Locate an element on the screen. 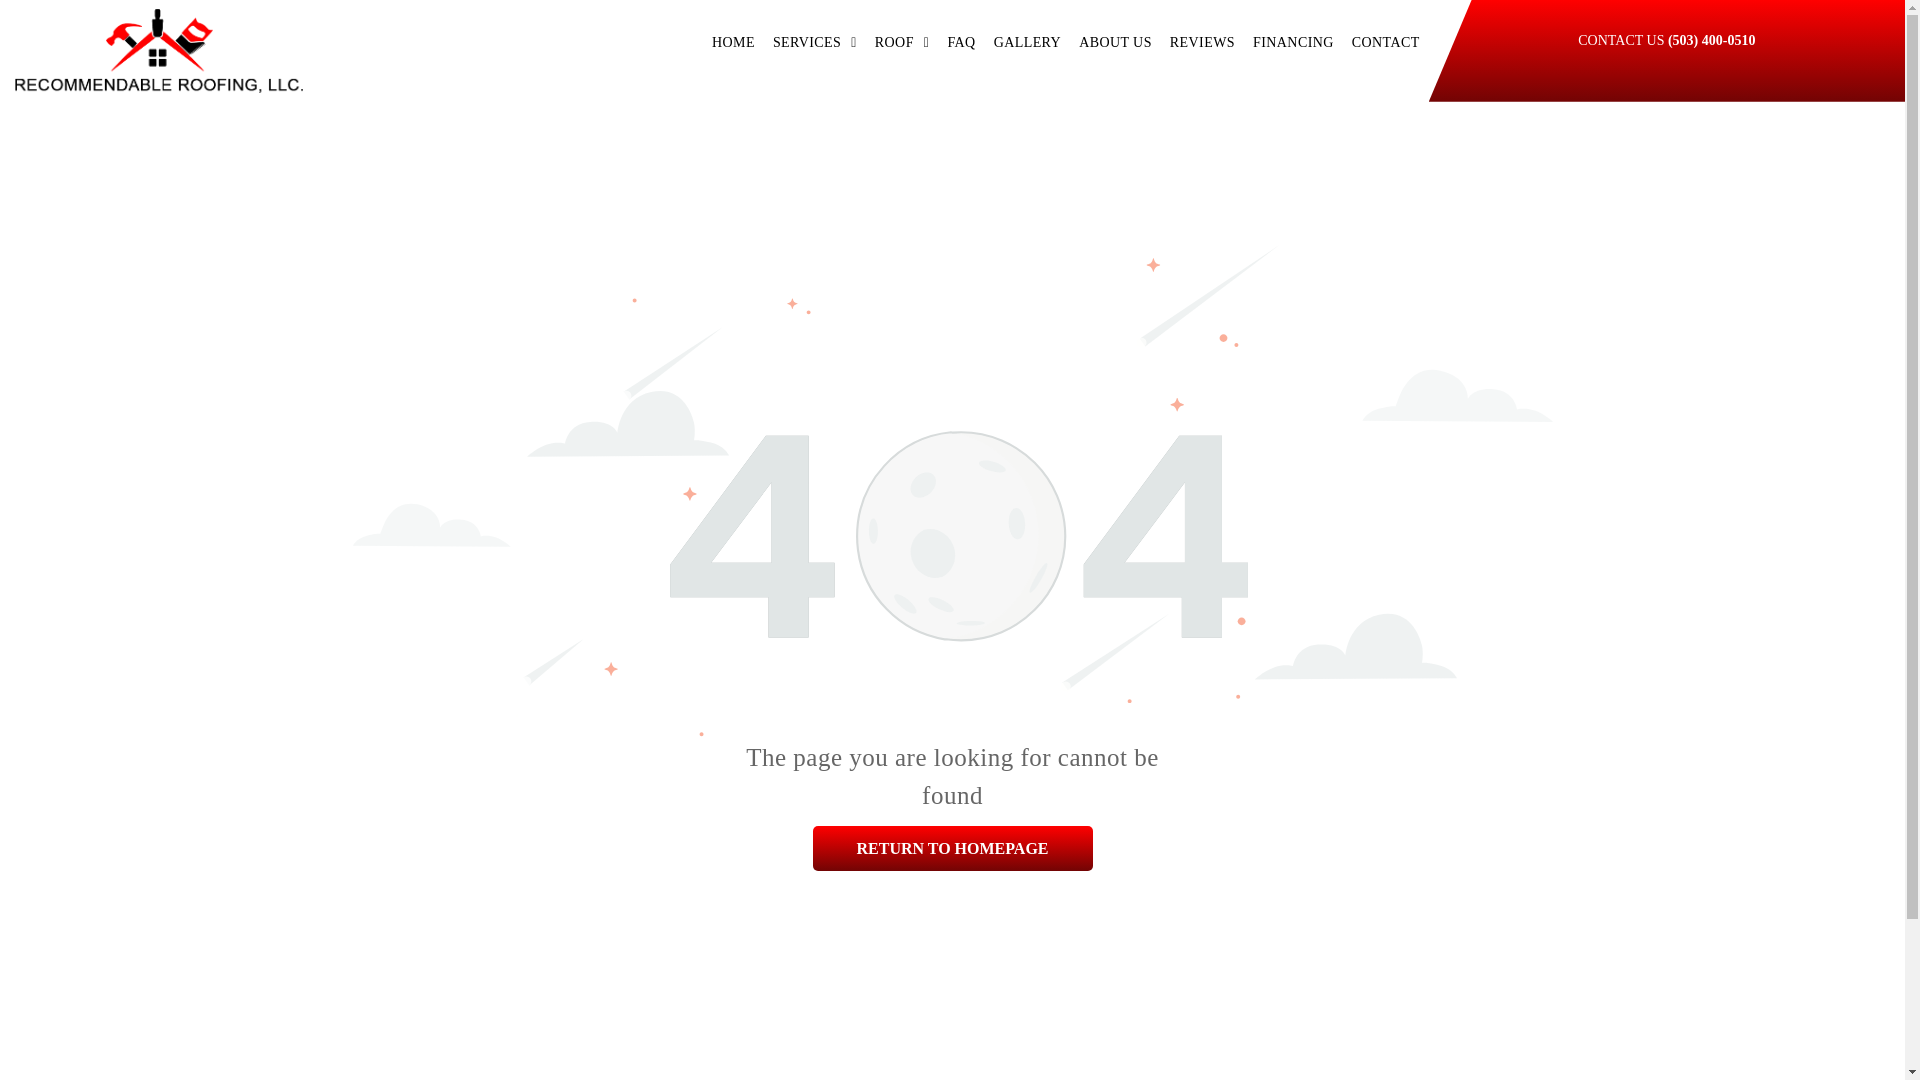 This screenshot has width=1920, height=1080. HOME is located at coordinates (733, 42).